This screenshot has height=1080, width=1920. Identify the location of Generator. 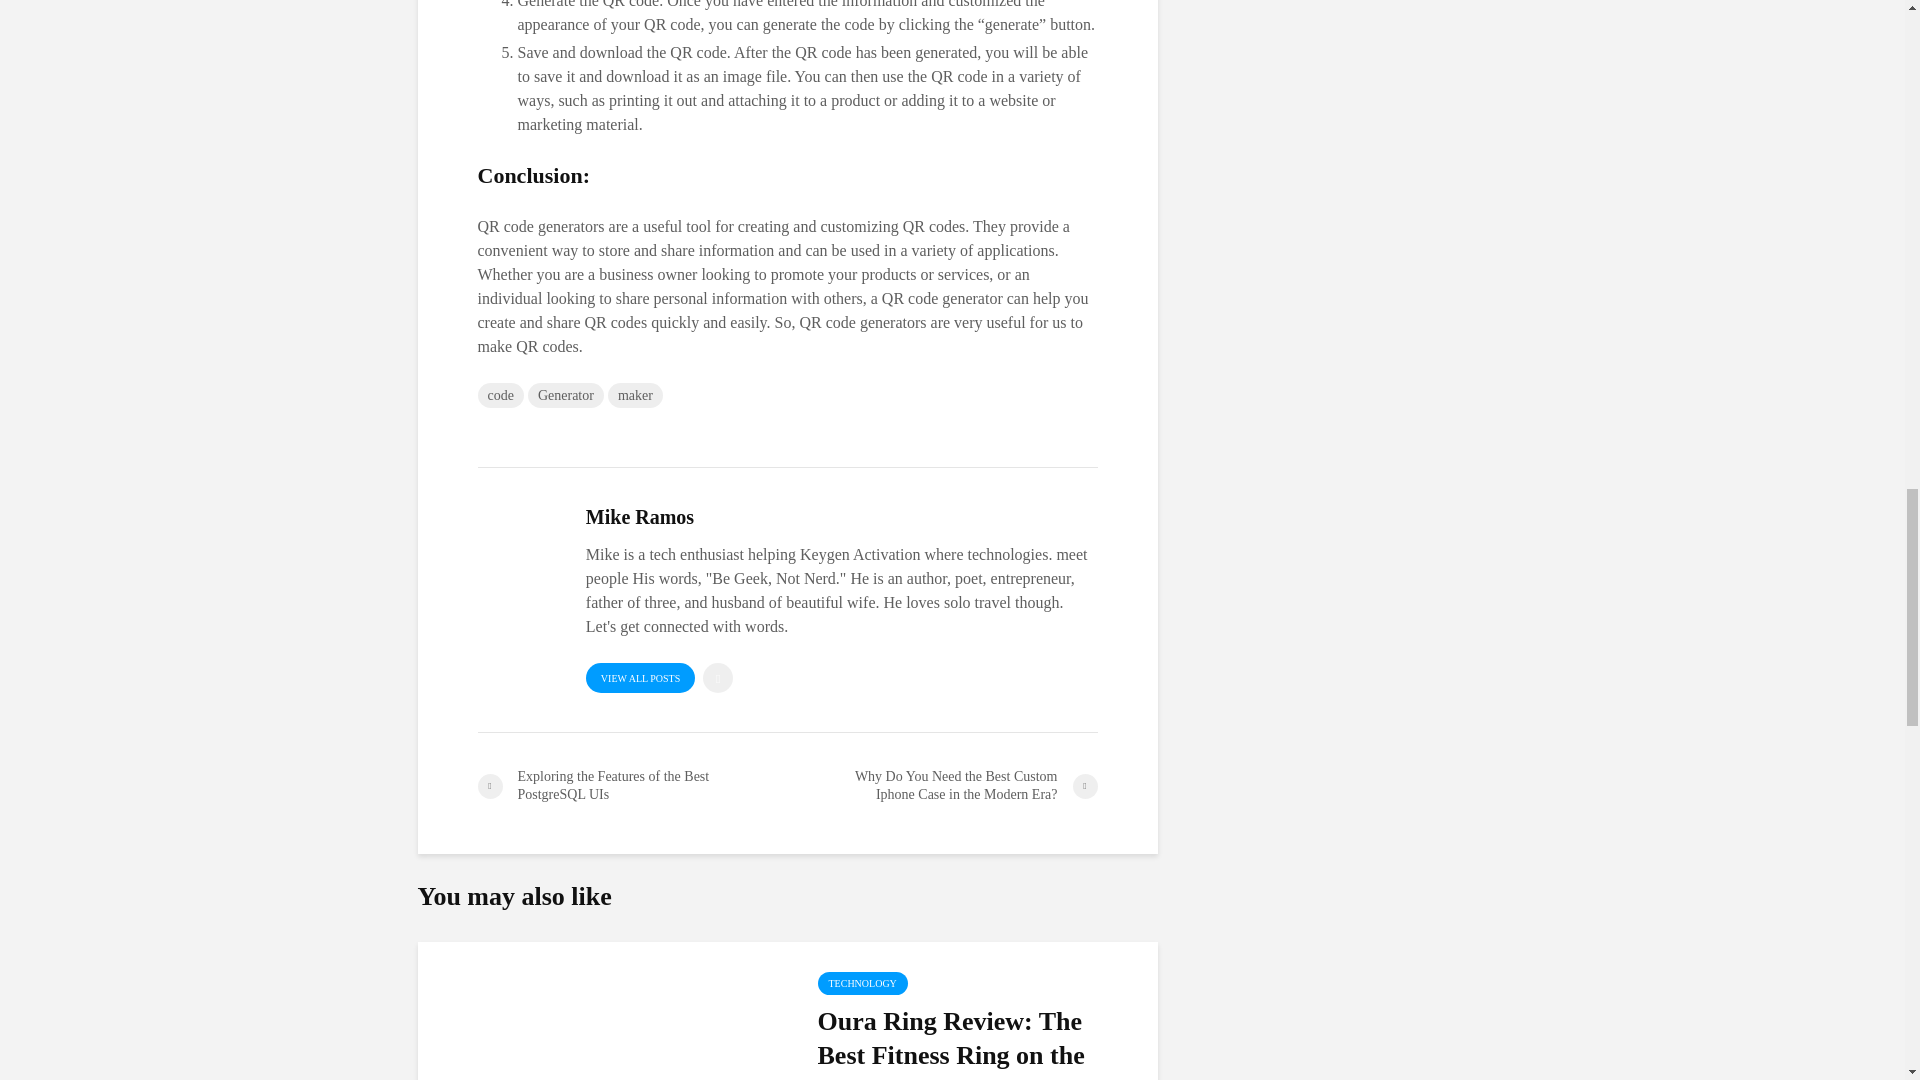
(566, 396).